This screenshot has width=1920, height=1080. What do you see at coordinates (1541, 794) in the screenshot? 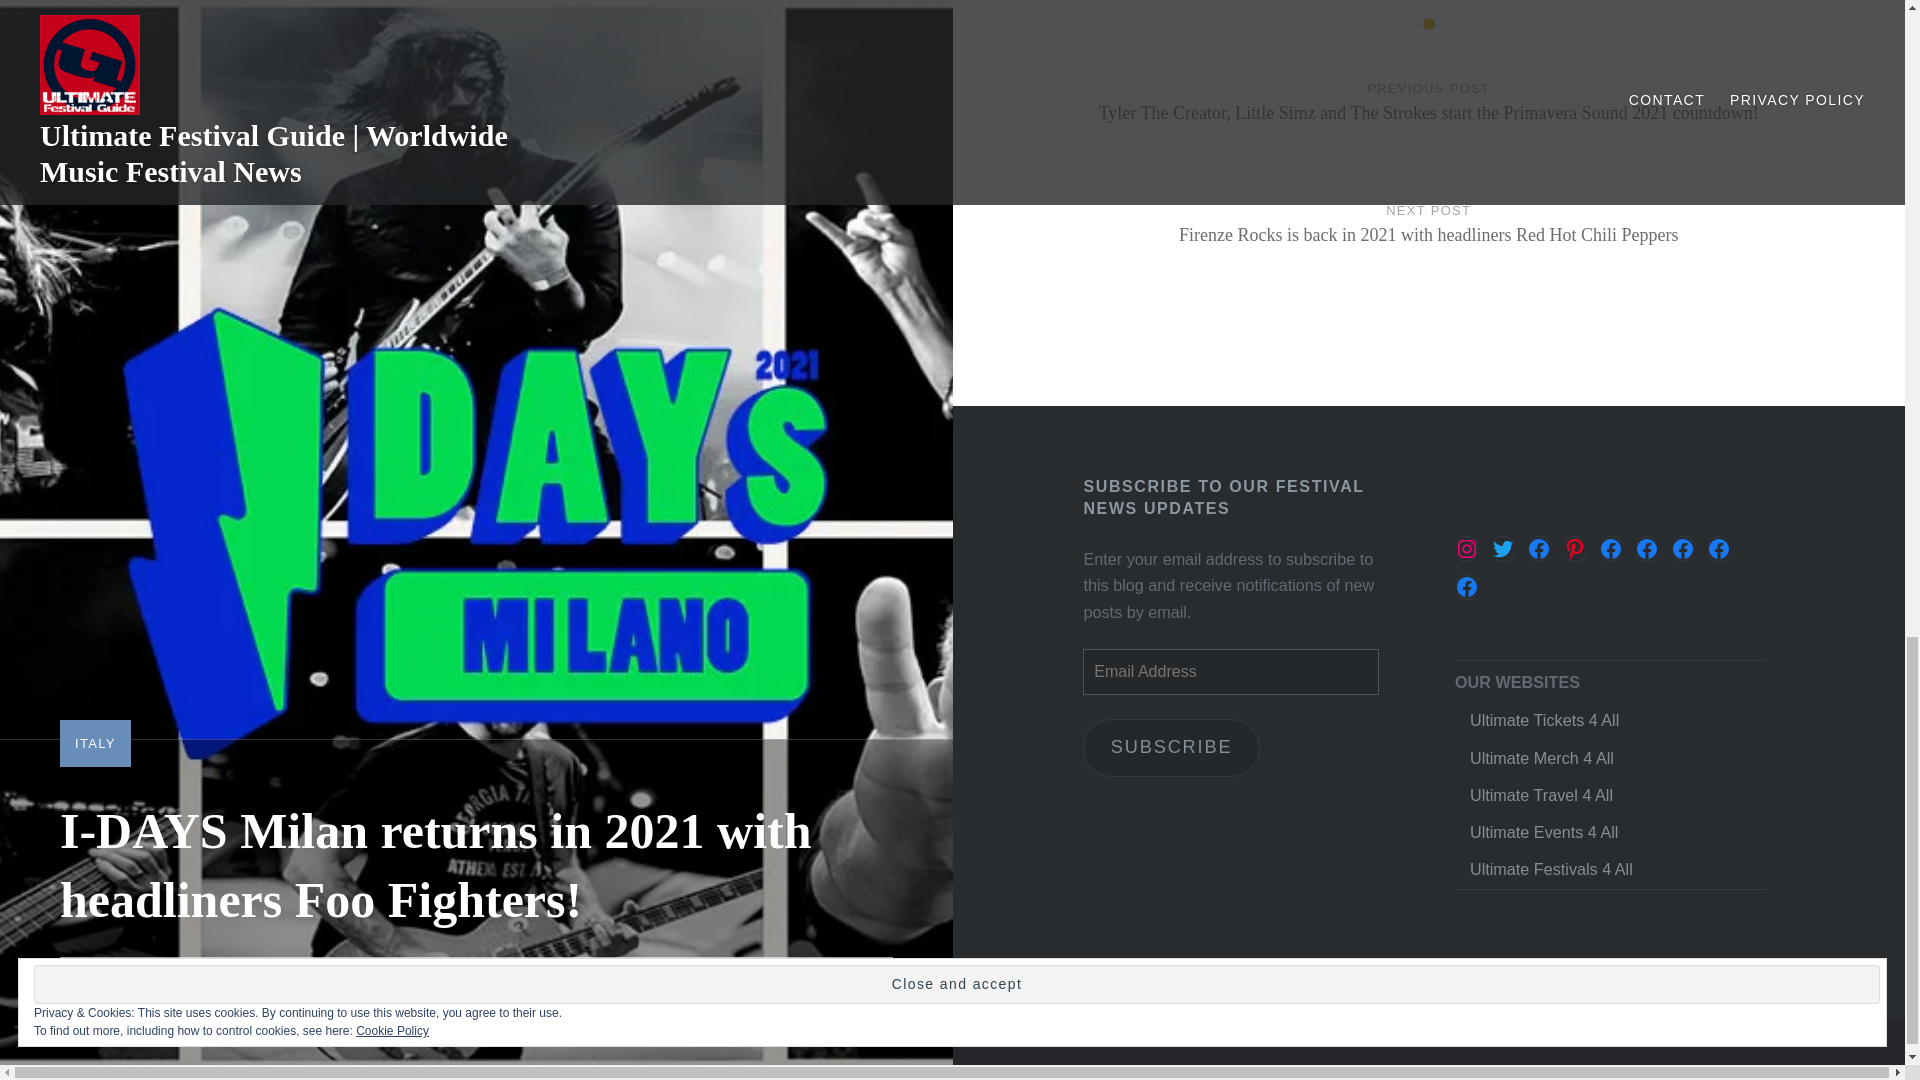
I see `Ultimate Travel 4 All` at bounding box center [1541, 794].